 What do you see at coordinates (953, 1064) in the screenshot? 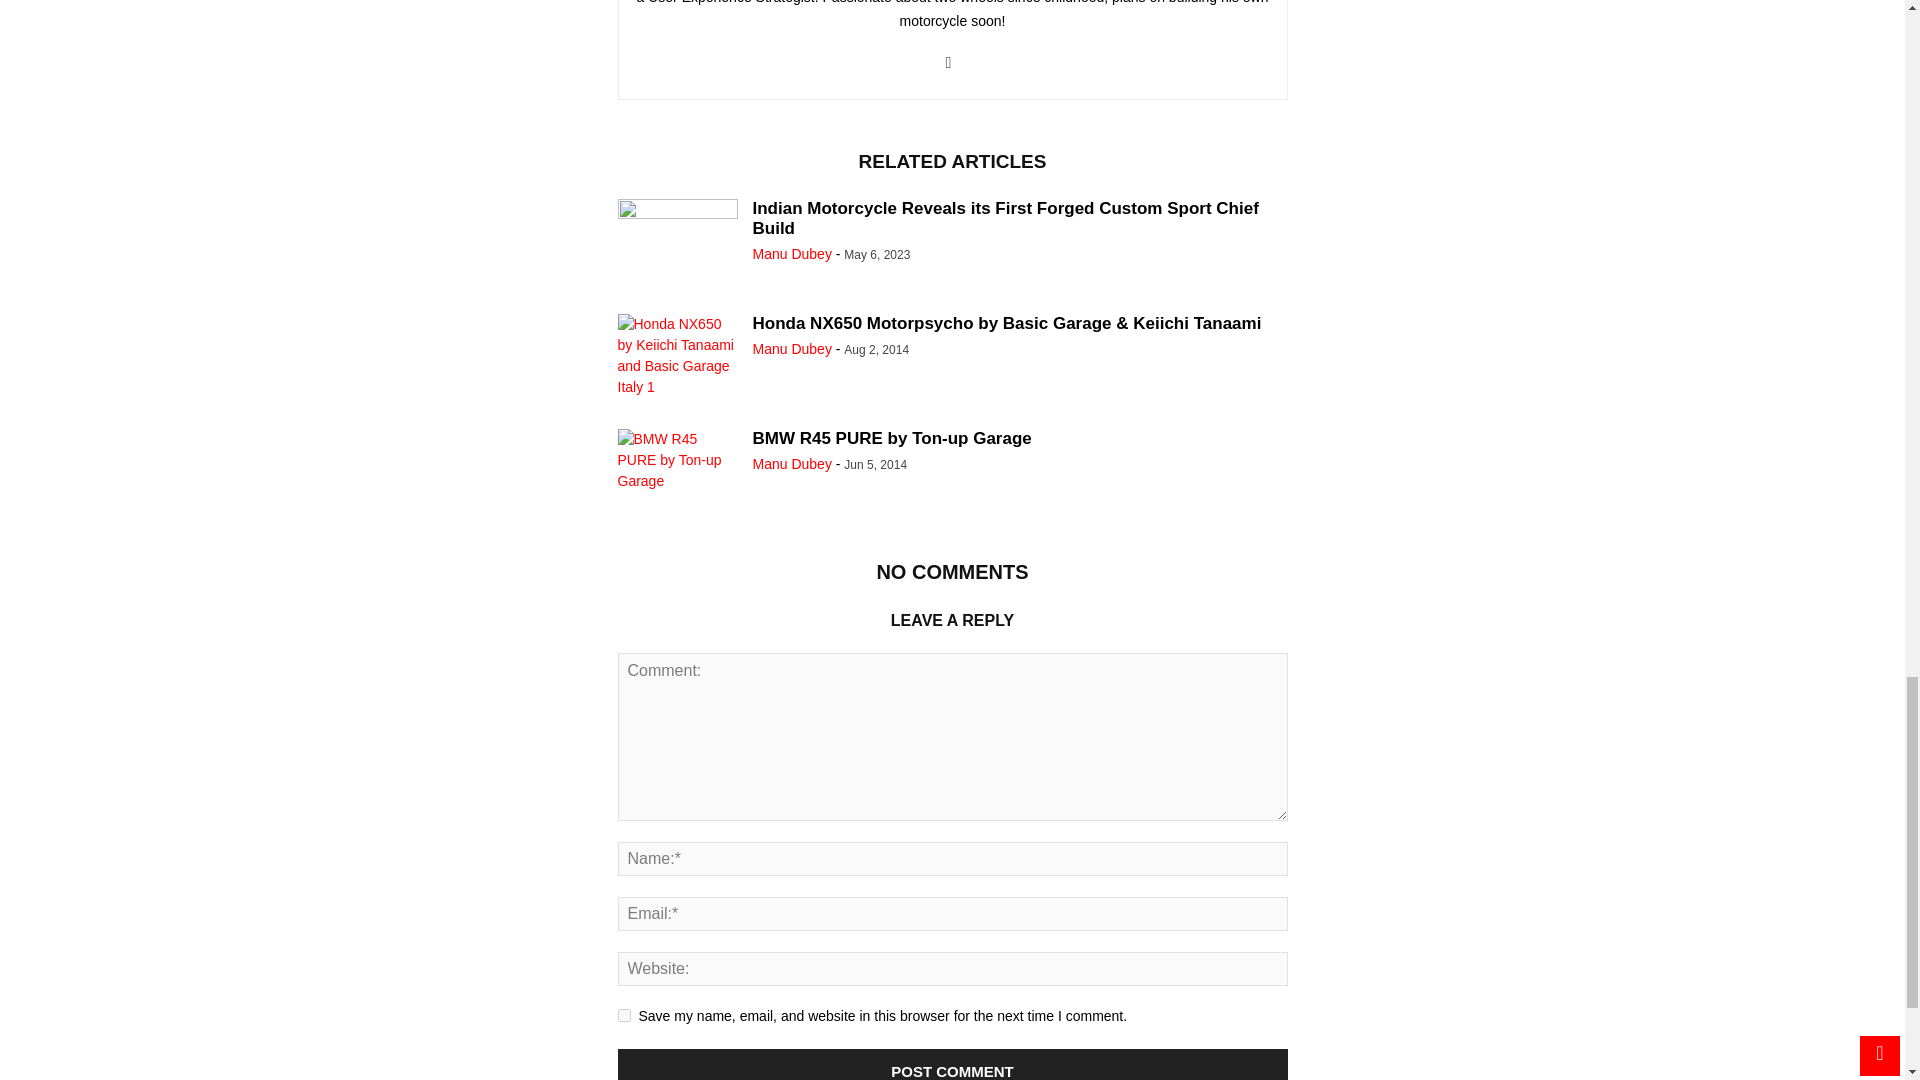
I see `Post Comment` at bounding box center [953, 1064].